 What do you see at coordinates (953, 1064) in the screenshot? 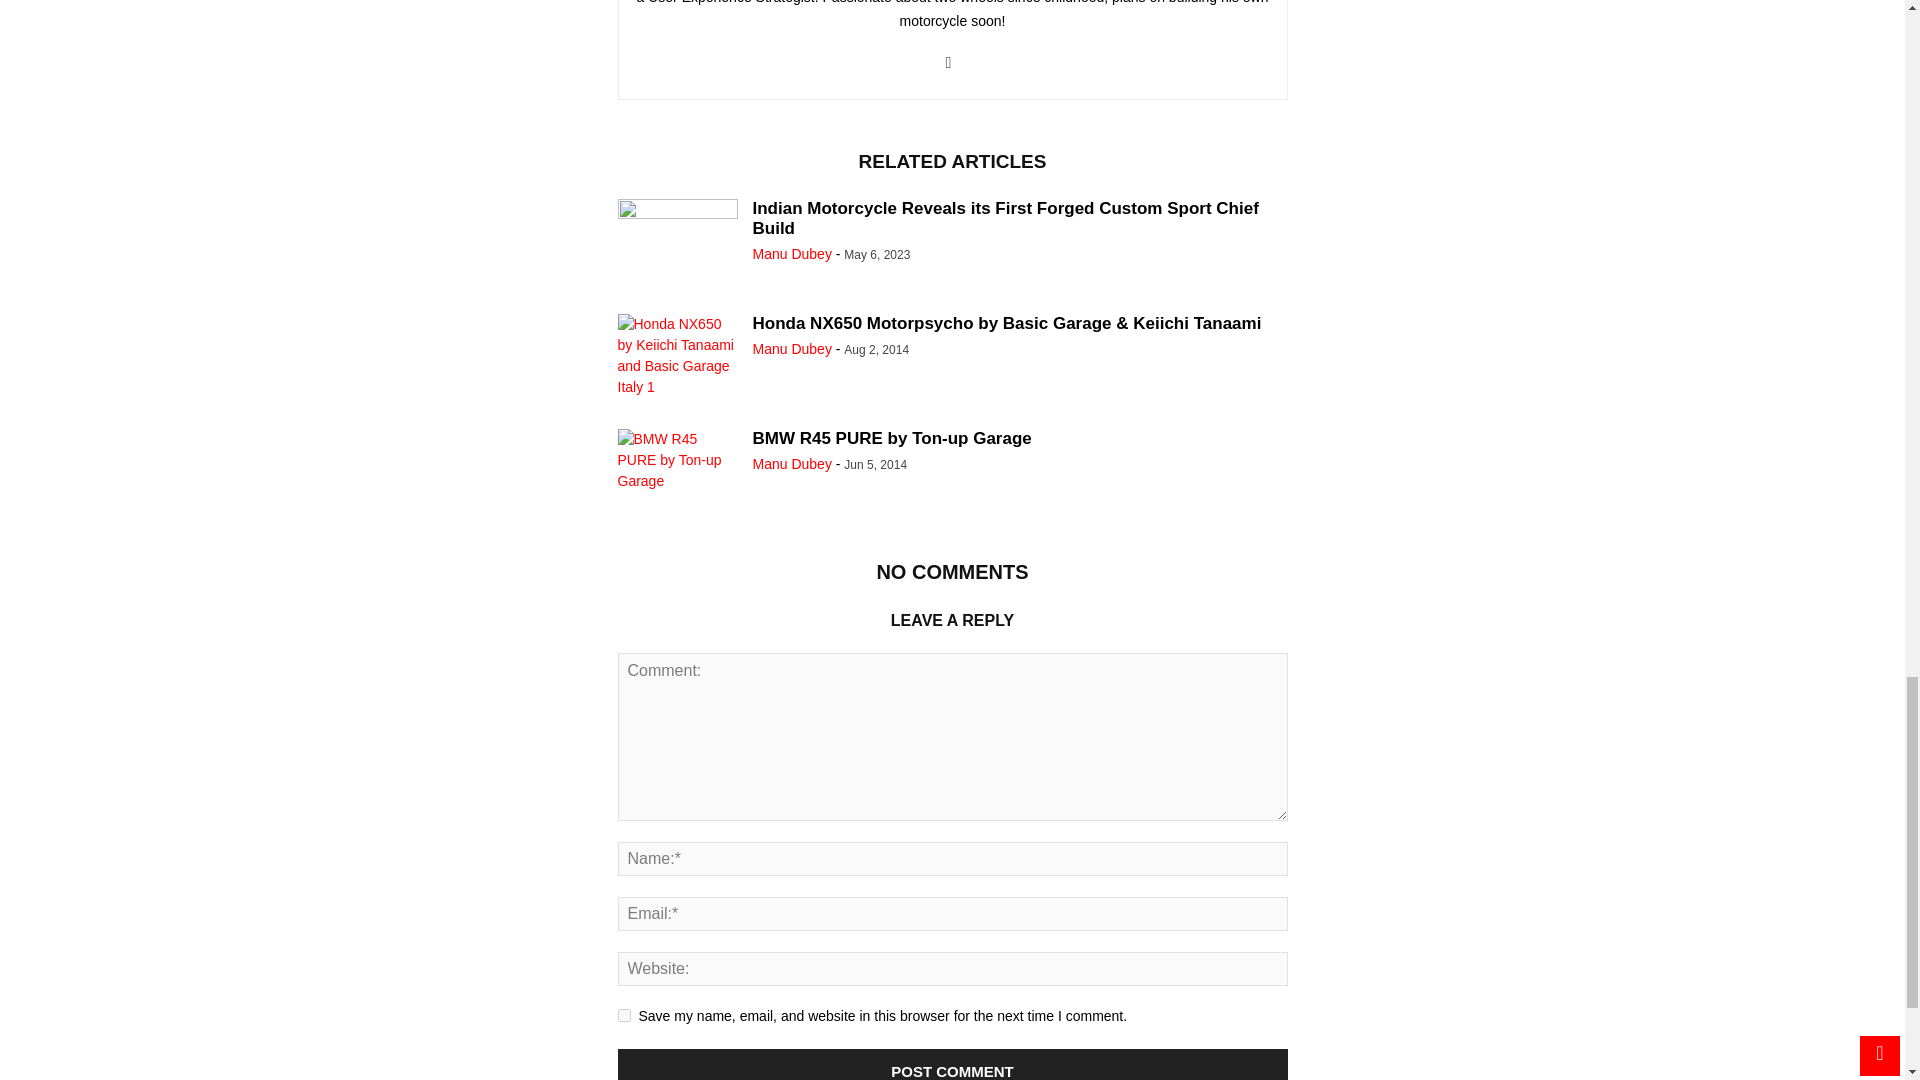
I see `Post Comment` at bounding box center [953, 1064].